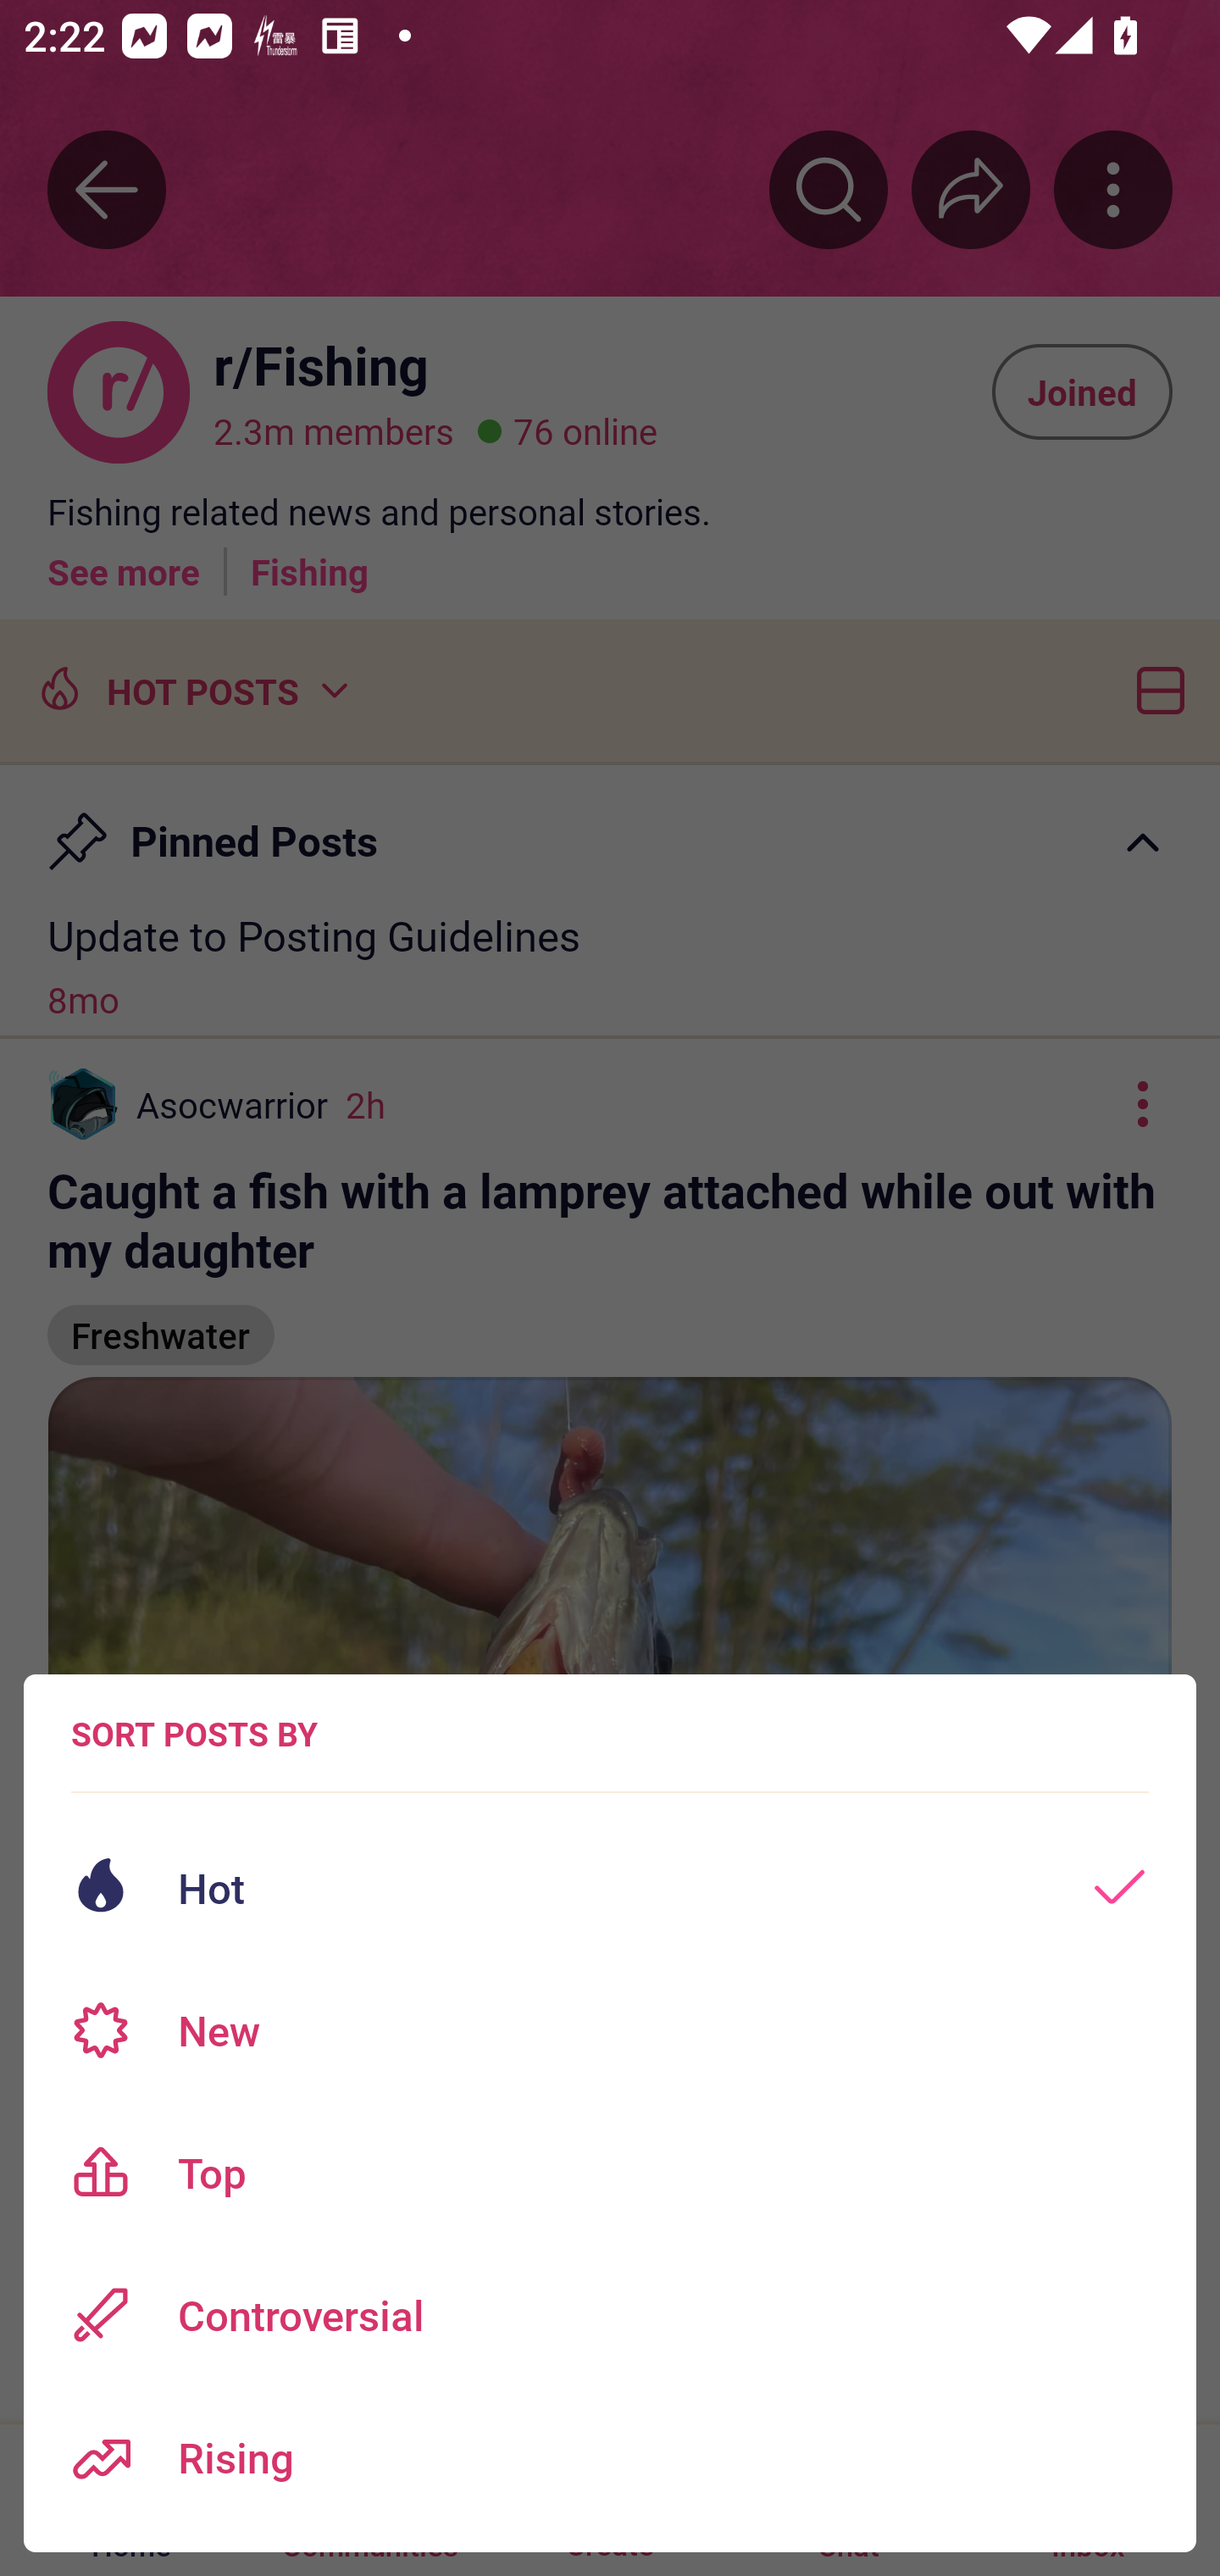  What do you see at coordinates (610, 1888) in the screenshot?
I see `Hot` at bounding box center [610, 1888].